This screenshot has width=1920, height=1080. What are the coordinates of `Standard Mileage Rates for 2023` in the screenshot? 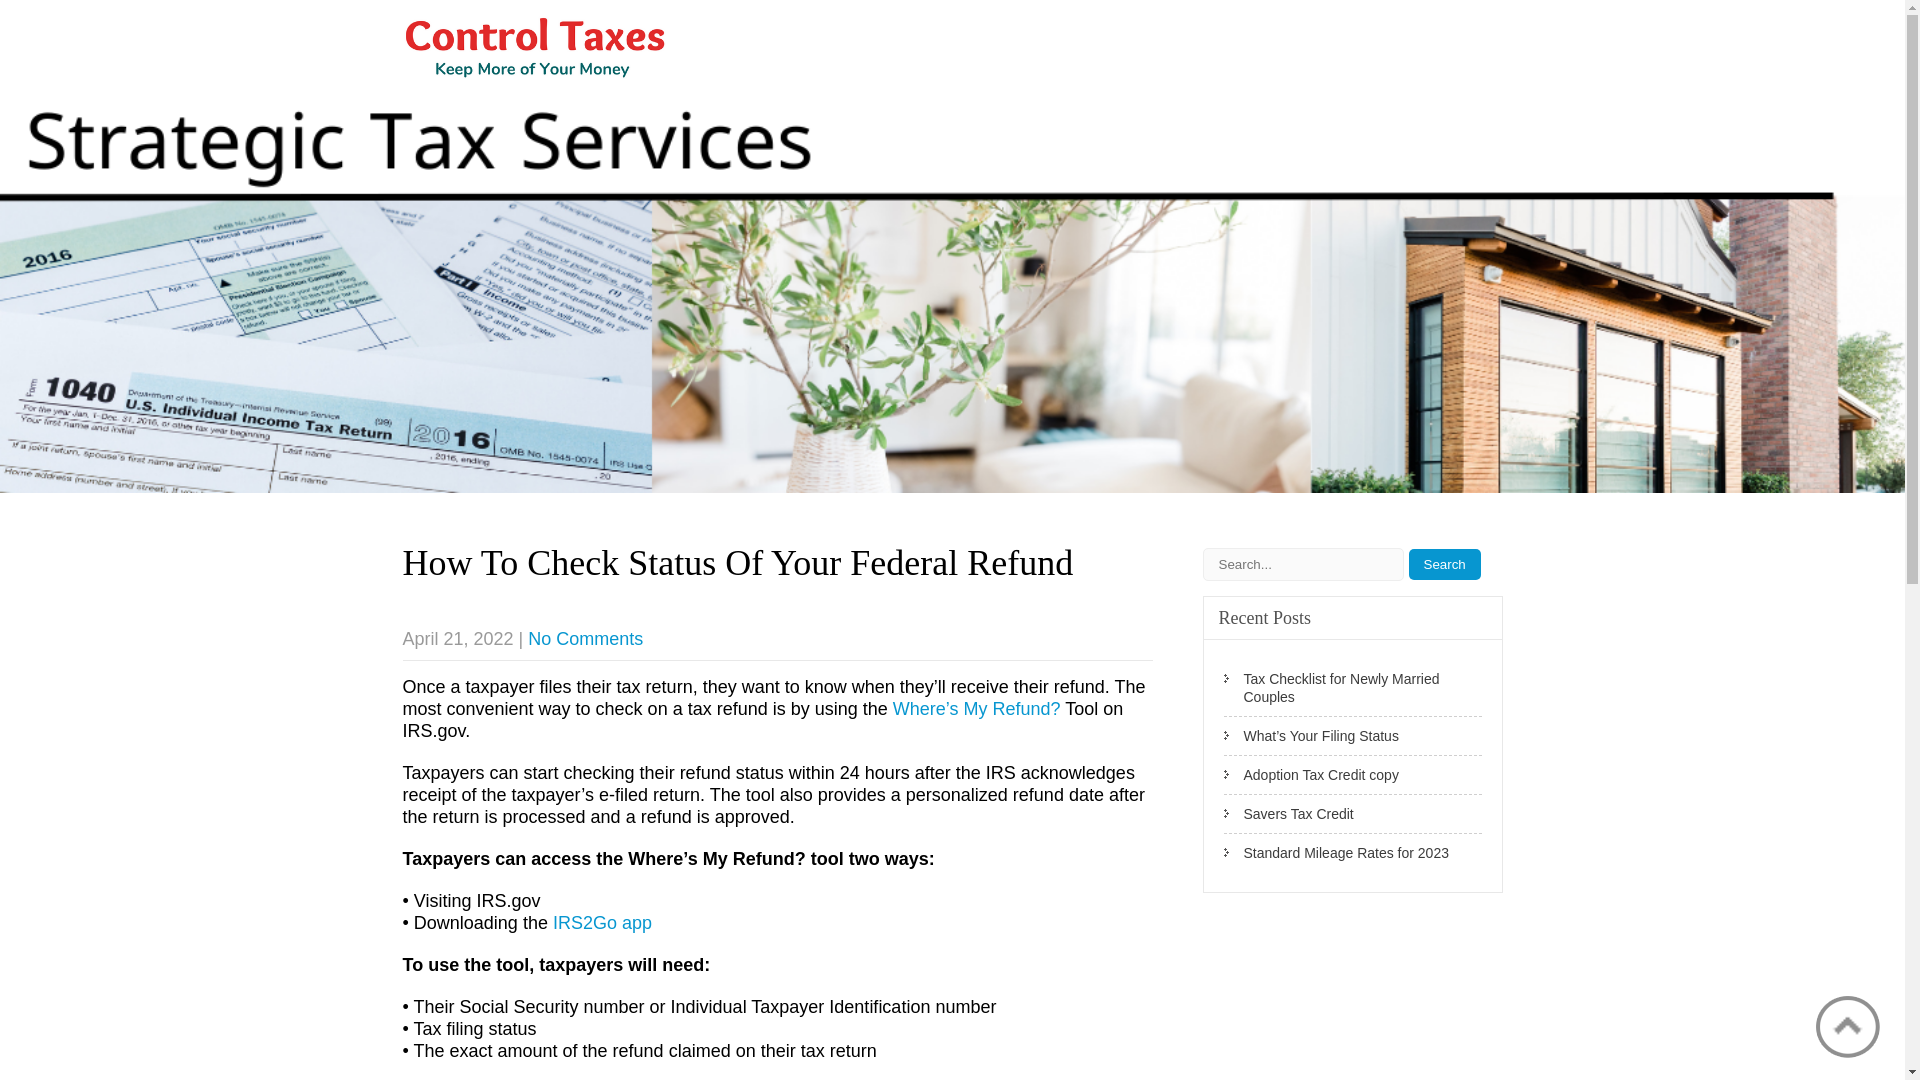 It's located at (1353, 852).